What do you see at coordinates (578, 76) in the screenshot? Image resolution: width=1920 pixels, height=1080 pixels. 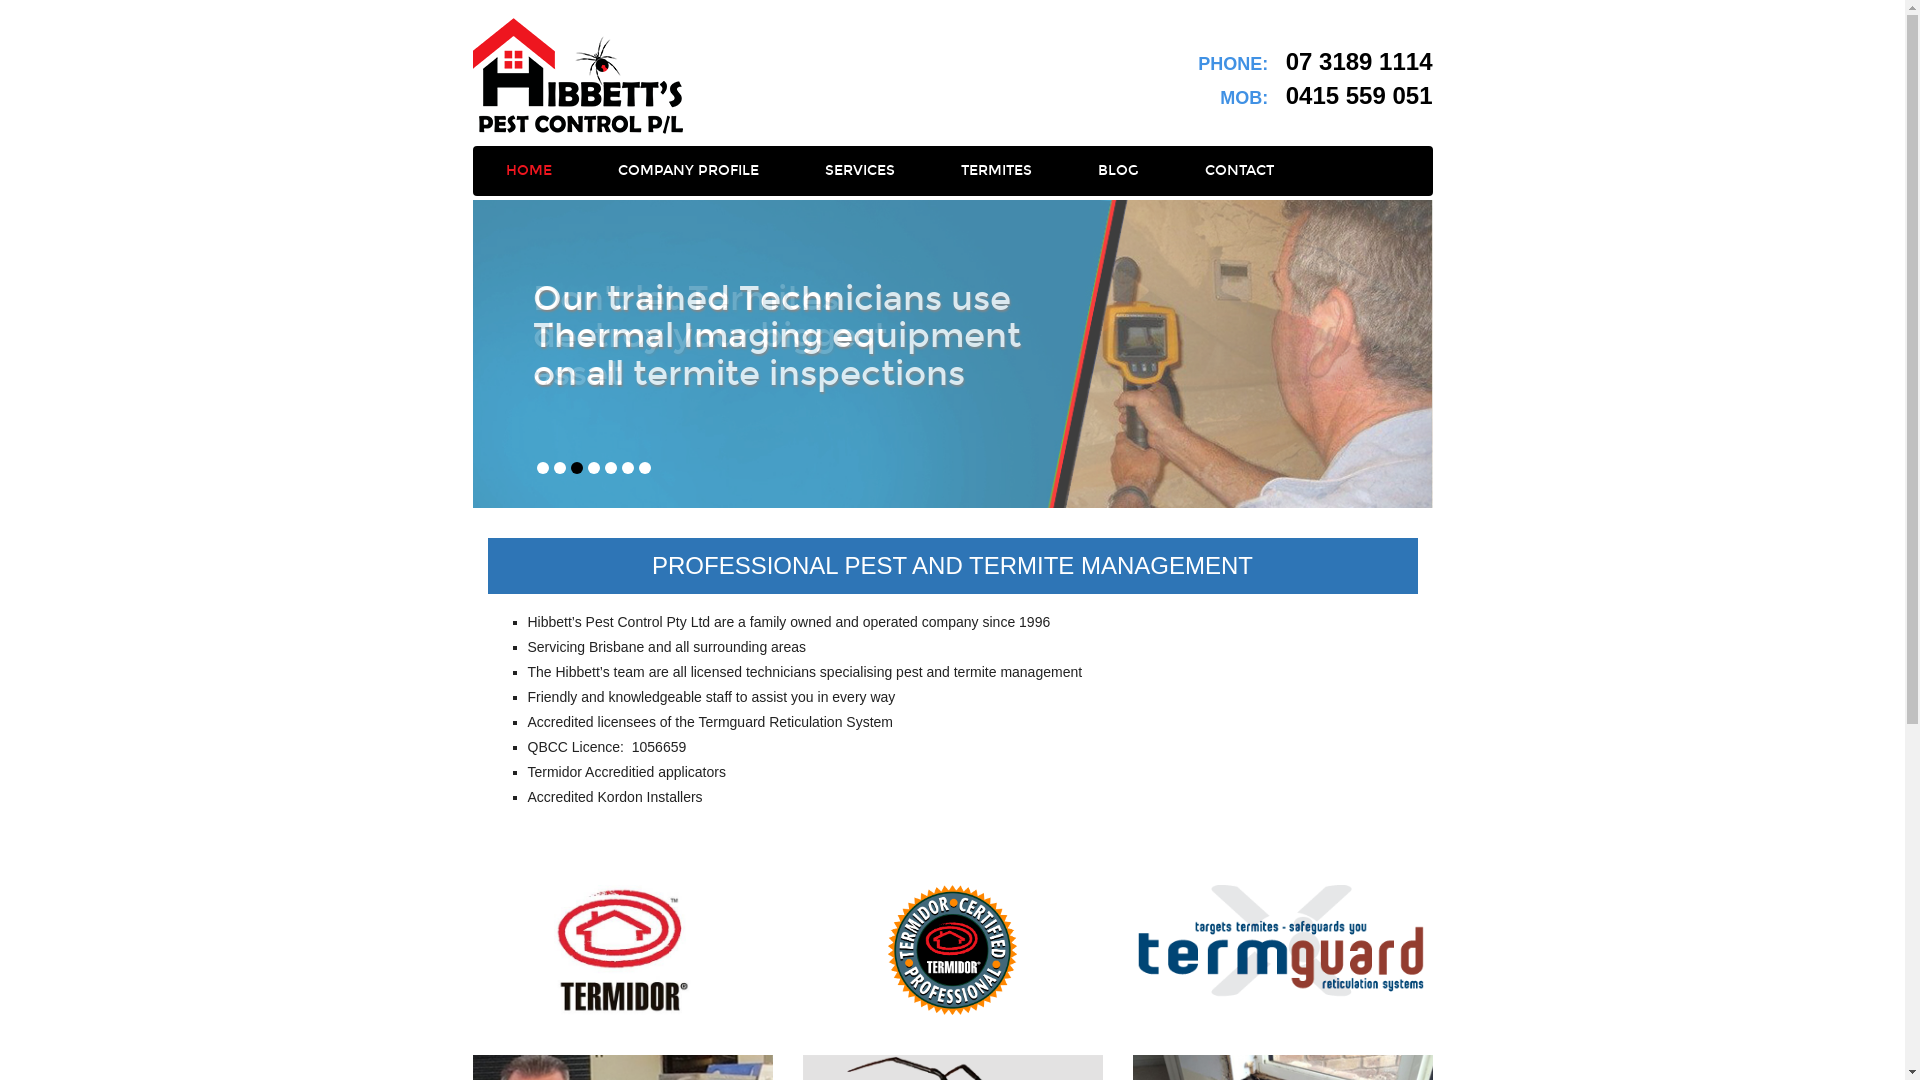 I see `Hibbett's Pest Contol P/L` at bounding box center [578, 76].